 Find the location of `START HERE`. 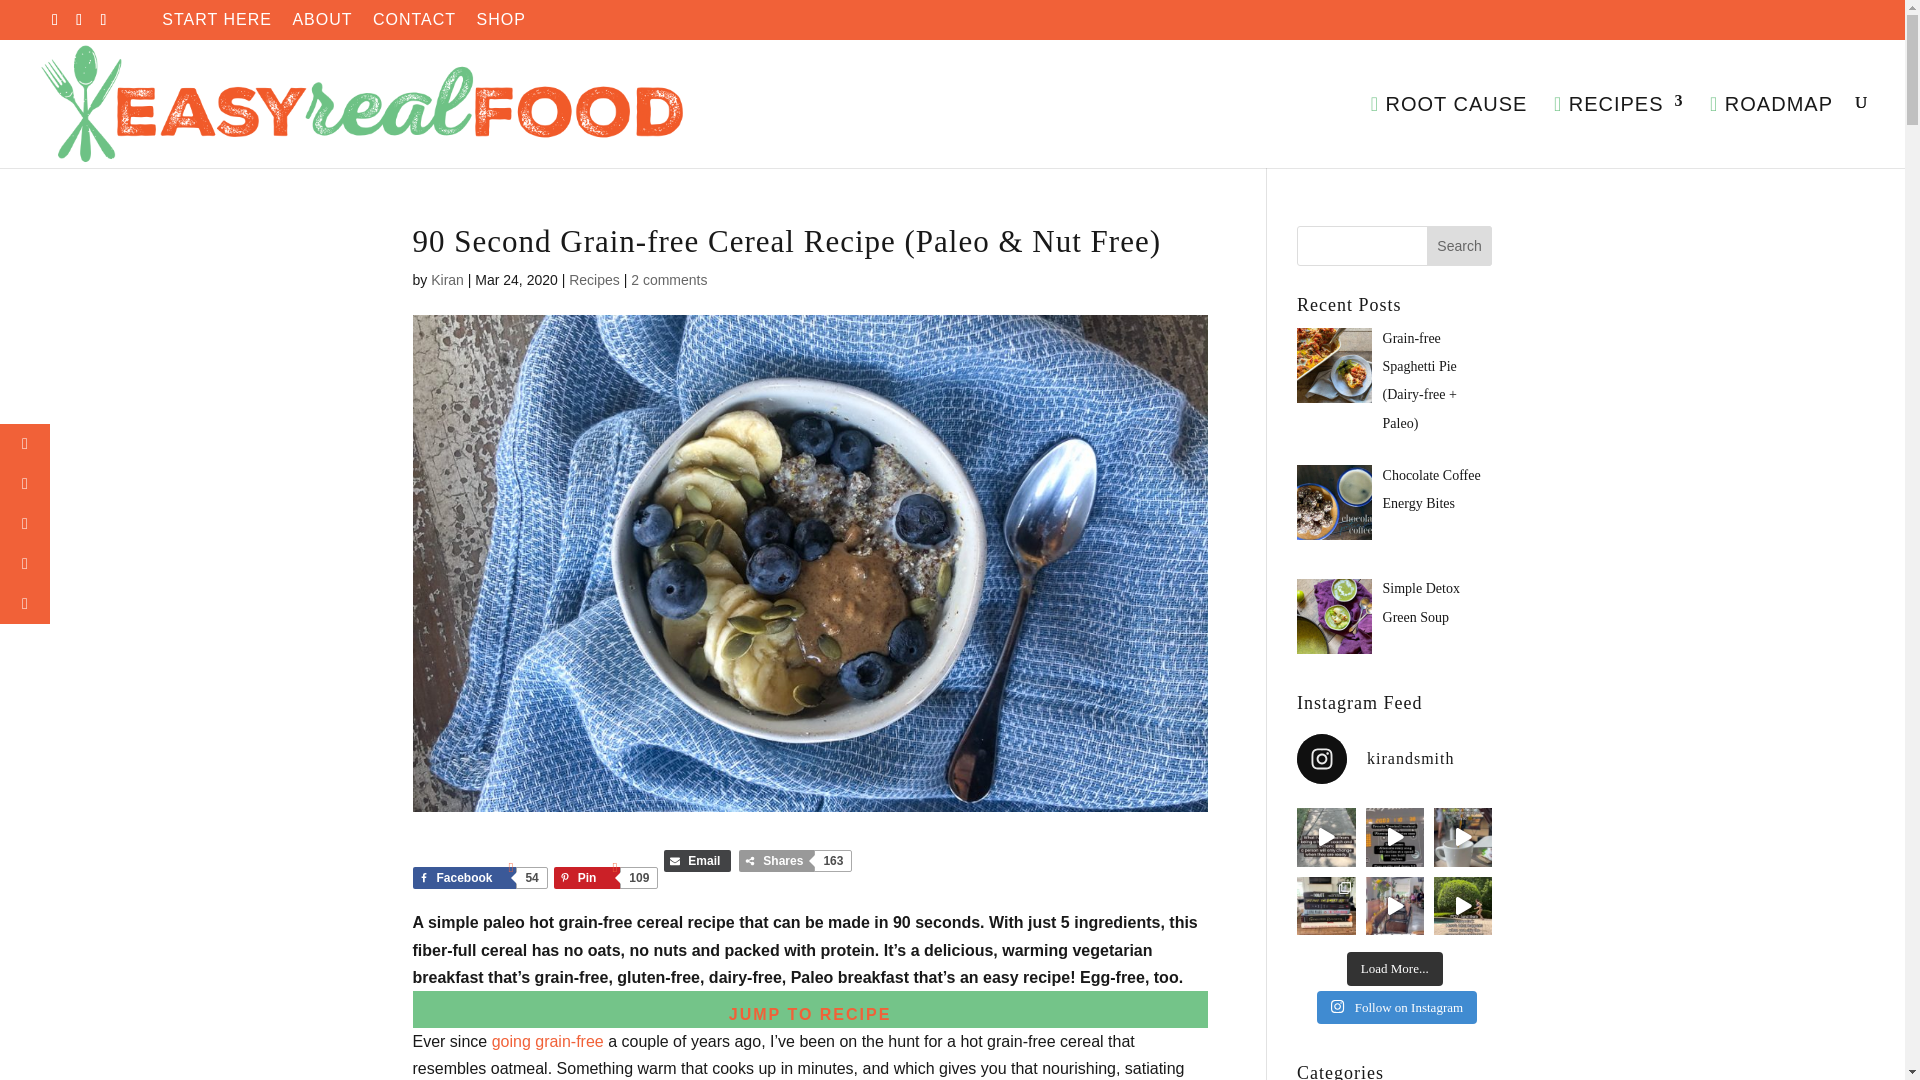

START HERE is located at coordinates (216, 25).